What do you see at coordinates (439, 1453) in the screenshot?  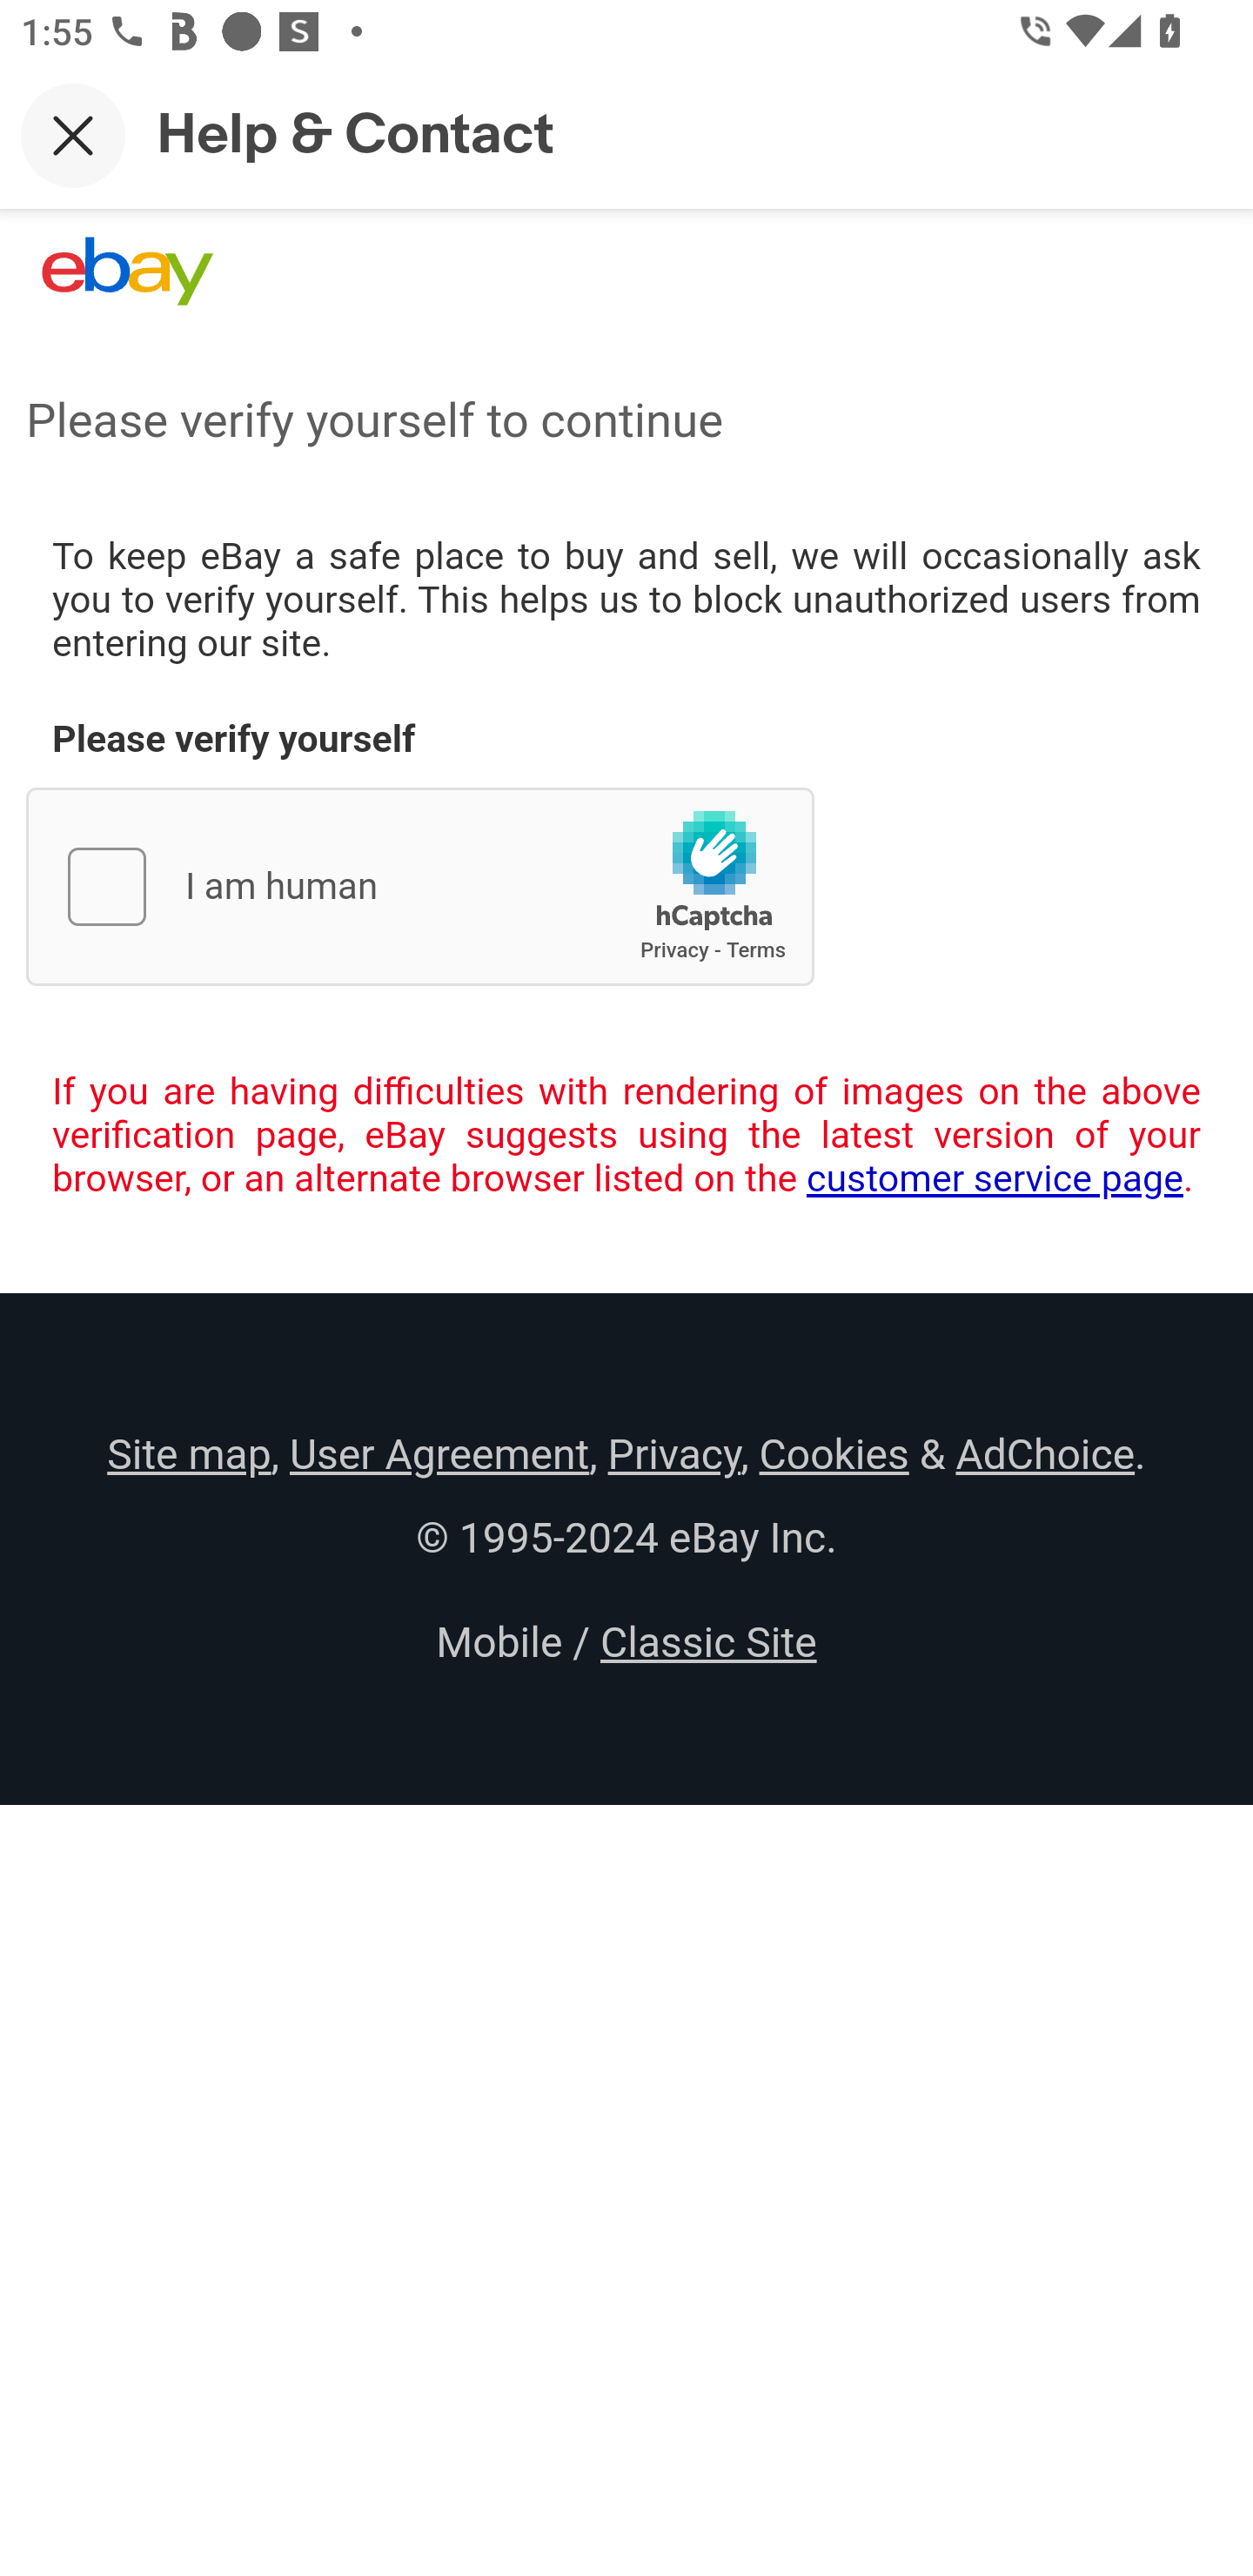 I see `User Agreement` at bounding box center [439, 1453].